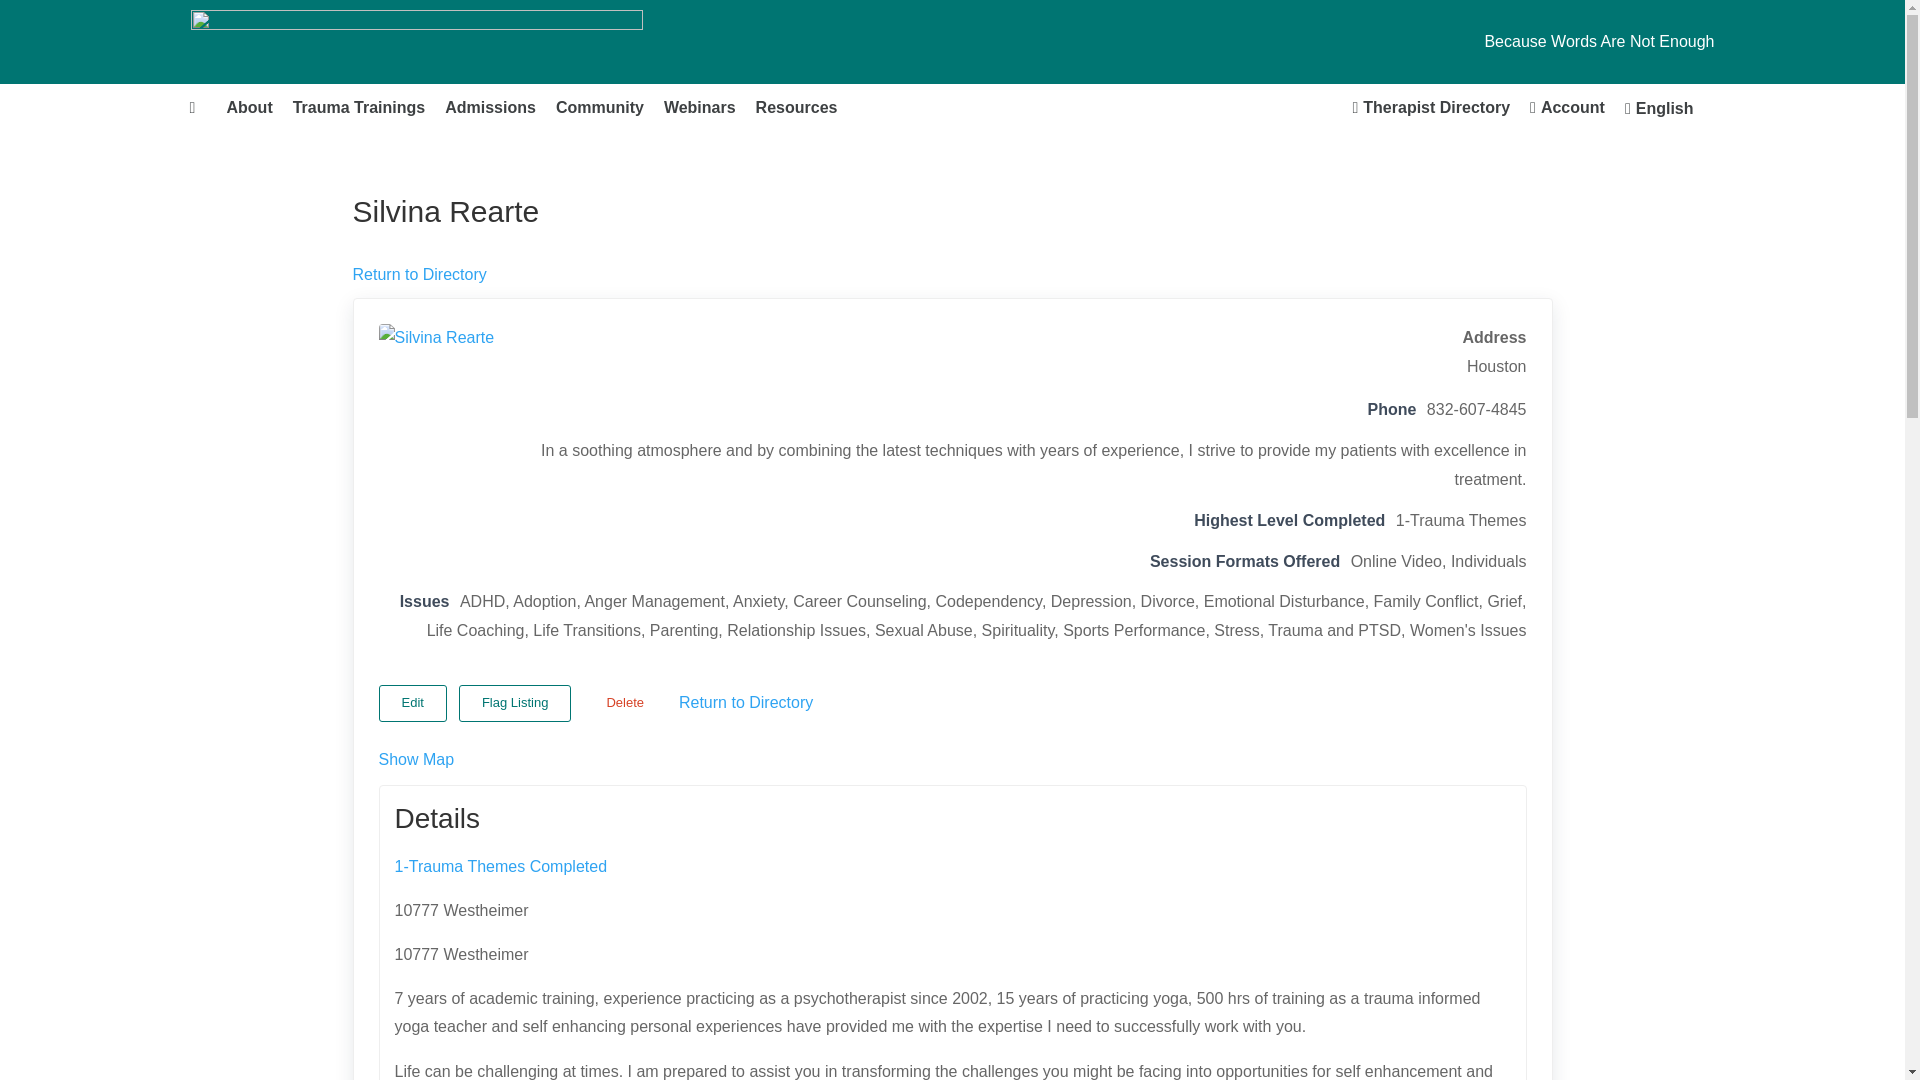 Image resolution: width=1920 pixels, height=1080 pixels. I want to click on Resources, so click(797, 108).